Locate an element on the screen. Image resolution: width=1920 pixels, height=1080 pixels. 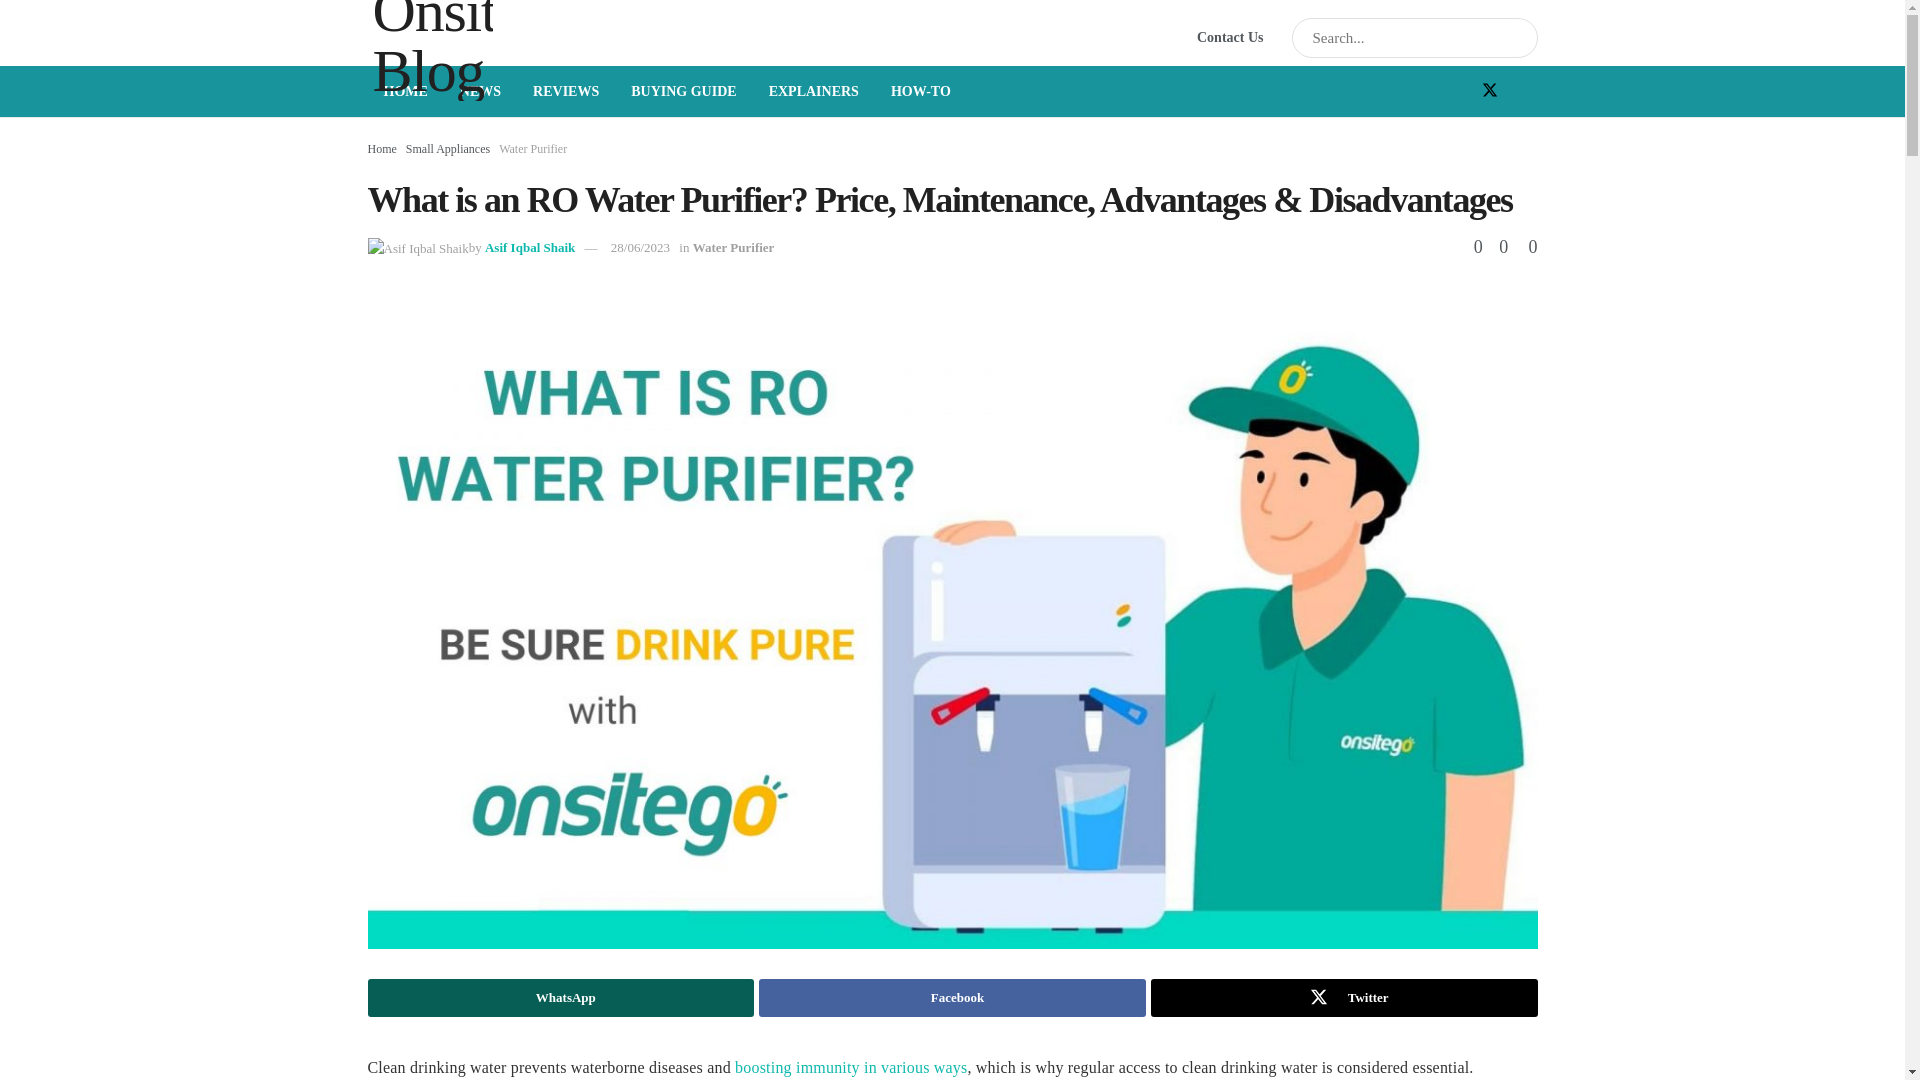
Contact Us is located at coordinates (1230, 37).